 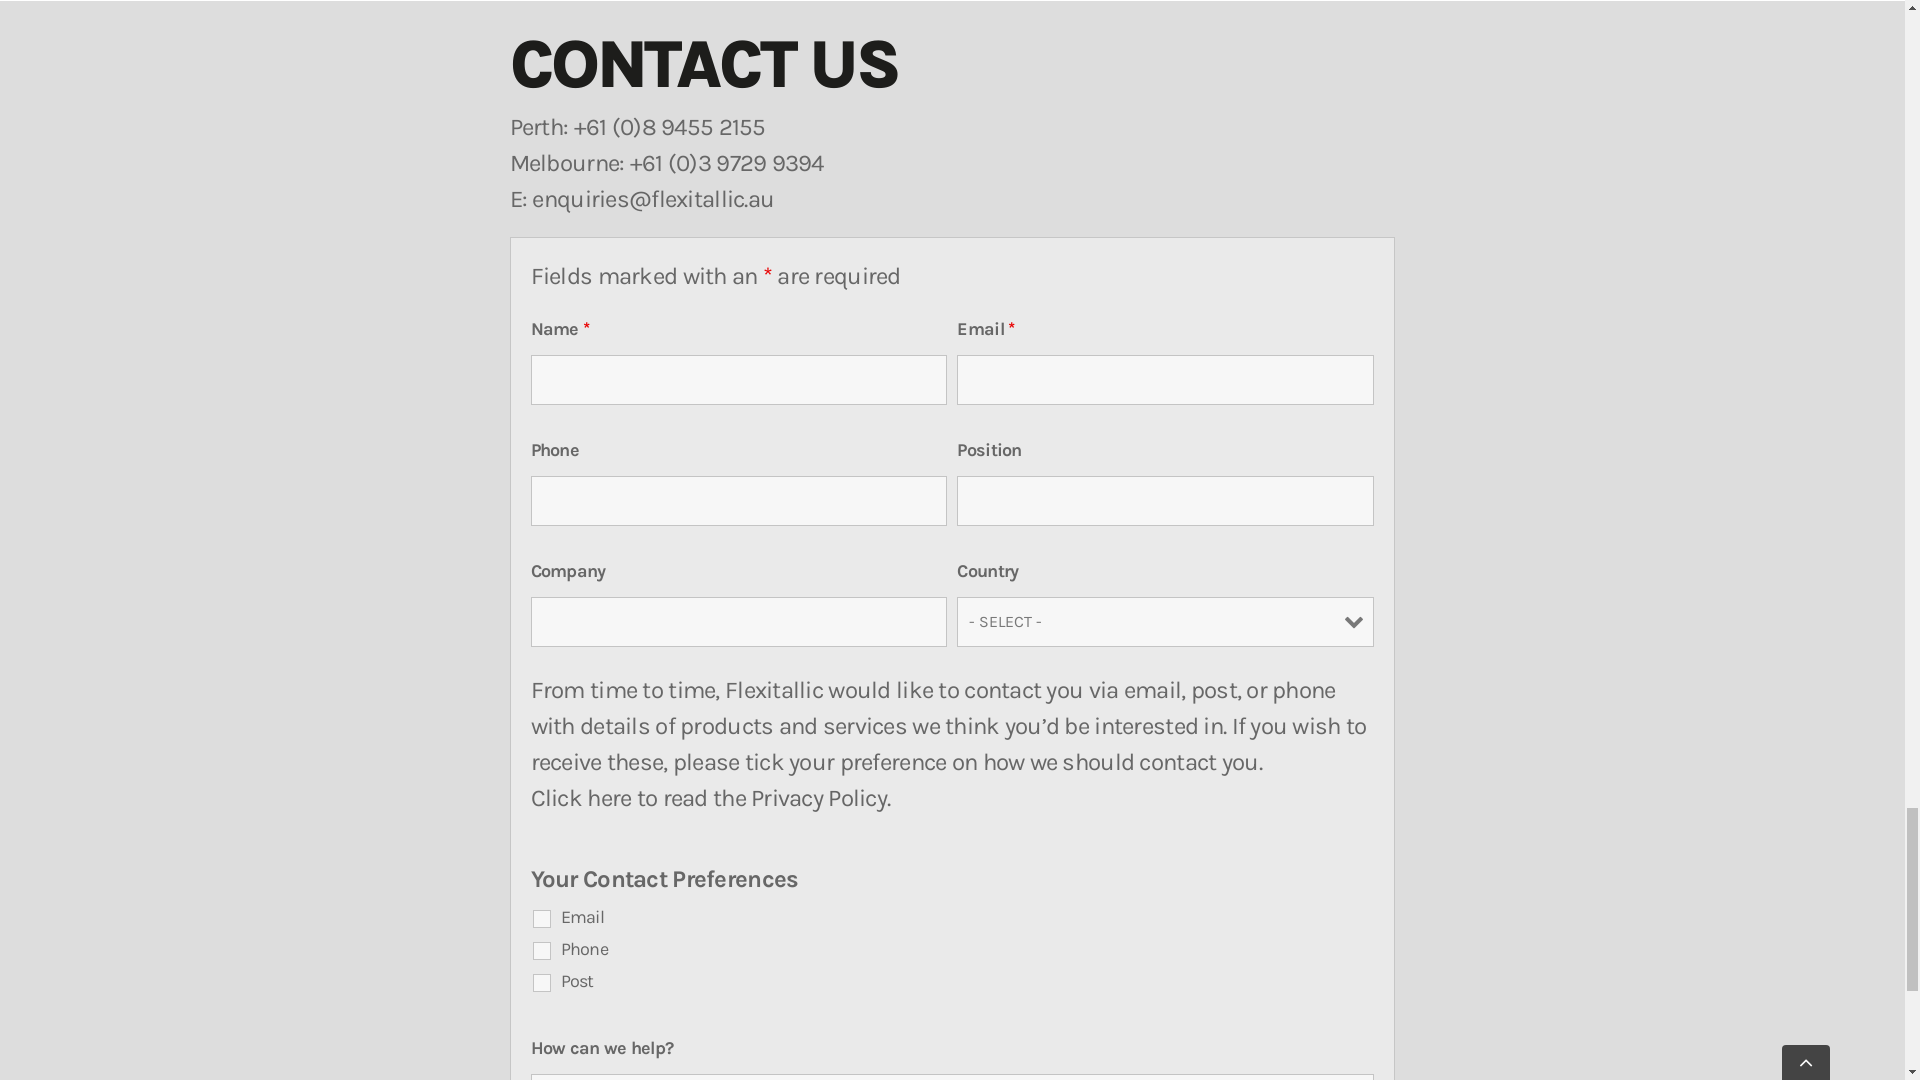 What do you see at coordinates (288, 943) in the screenshot?
I see `FINGER SAVER GUIDE PT. 2` at bounding box center [288, 943].